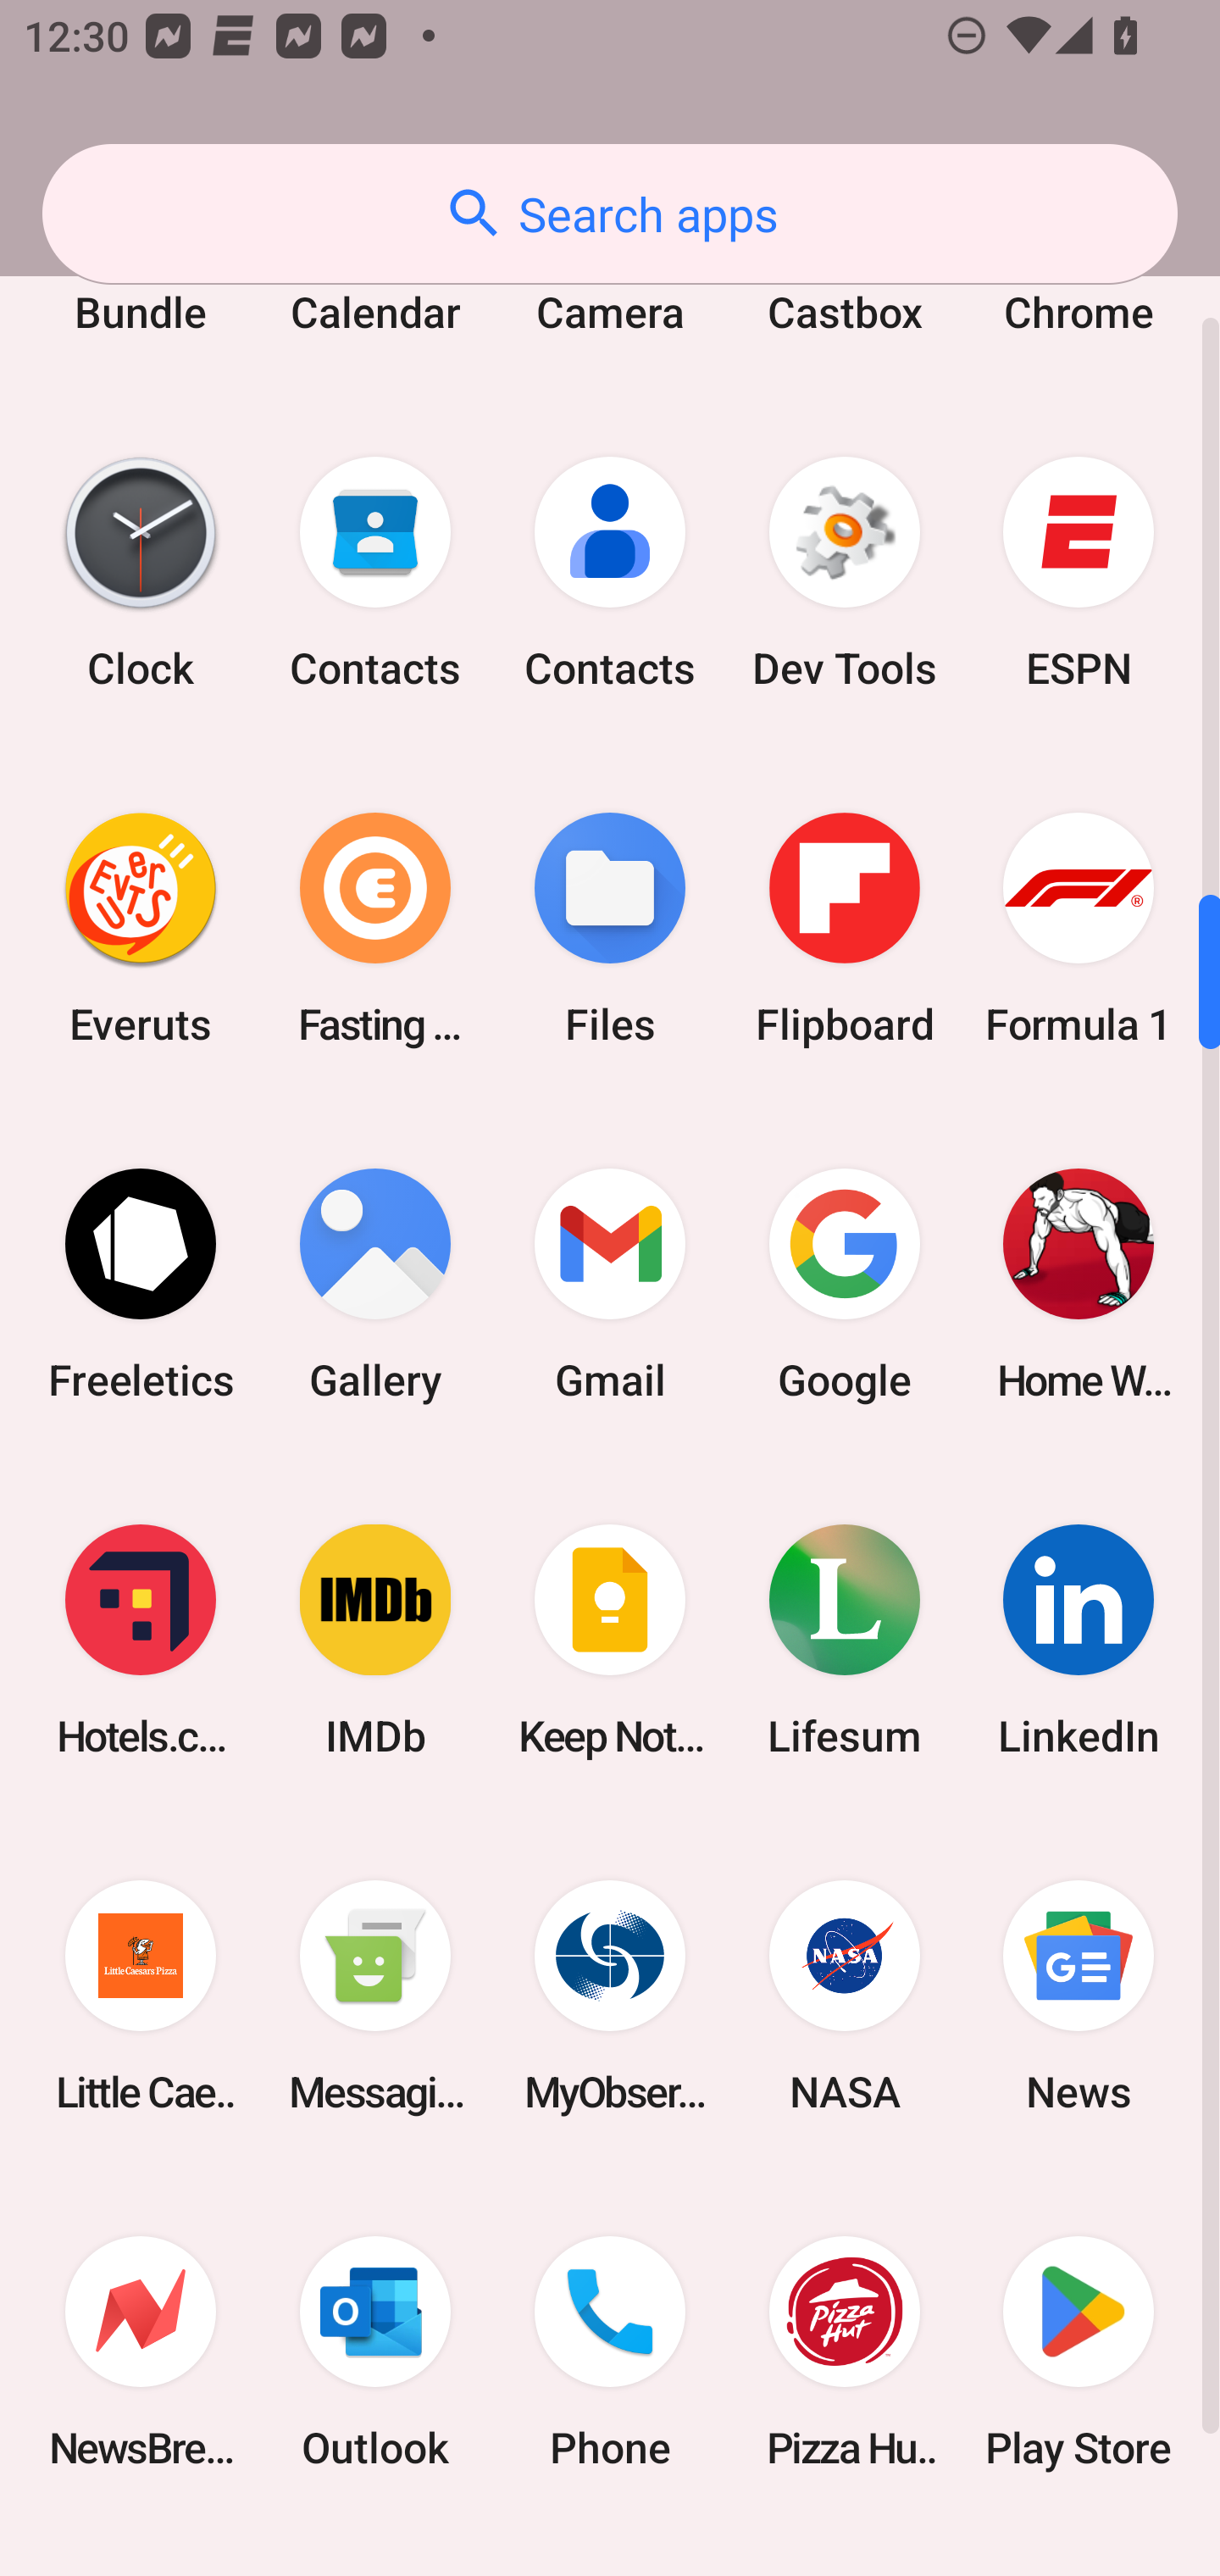 The height and width of the screenshot is (2576, 1220). Describe the element at coordinates (1079, 1641) in the screenshot. I see `LinkedIn` at that location.